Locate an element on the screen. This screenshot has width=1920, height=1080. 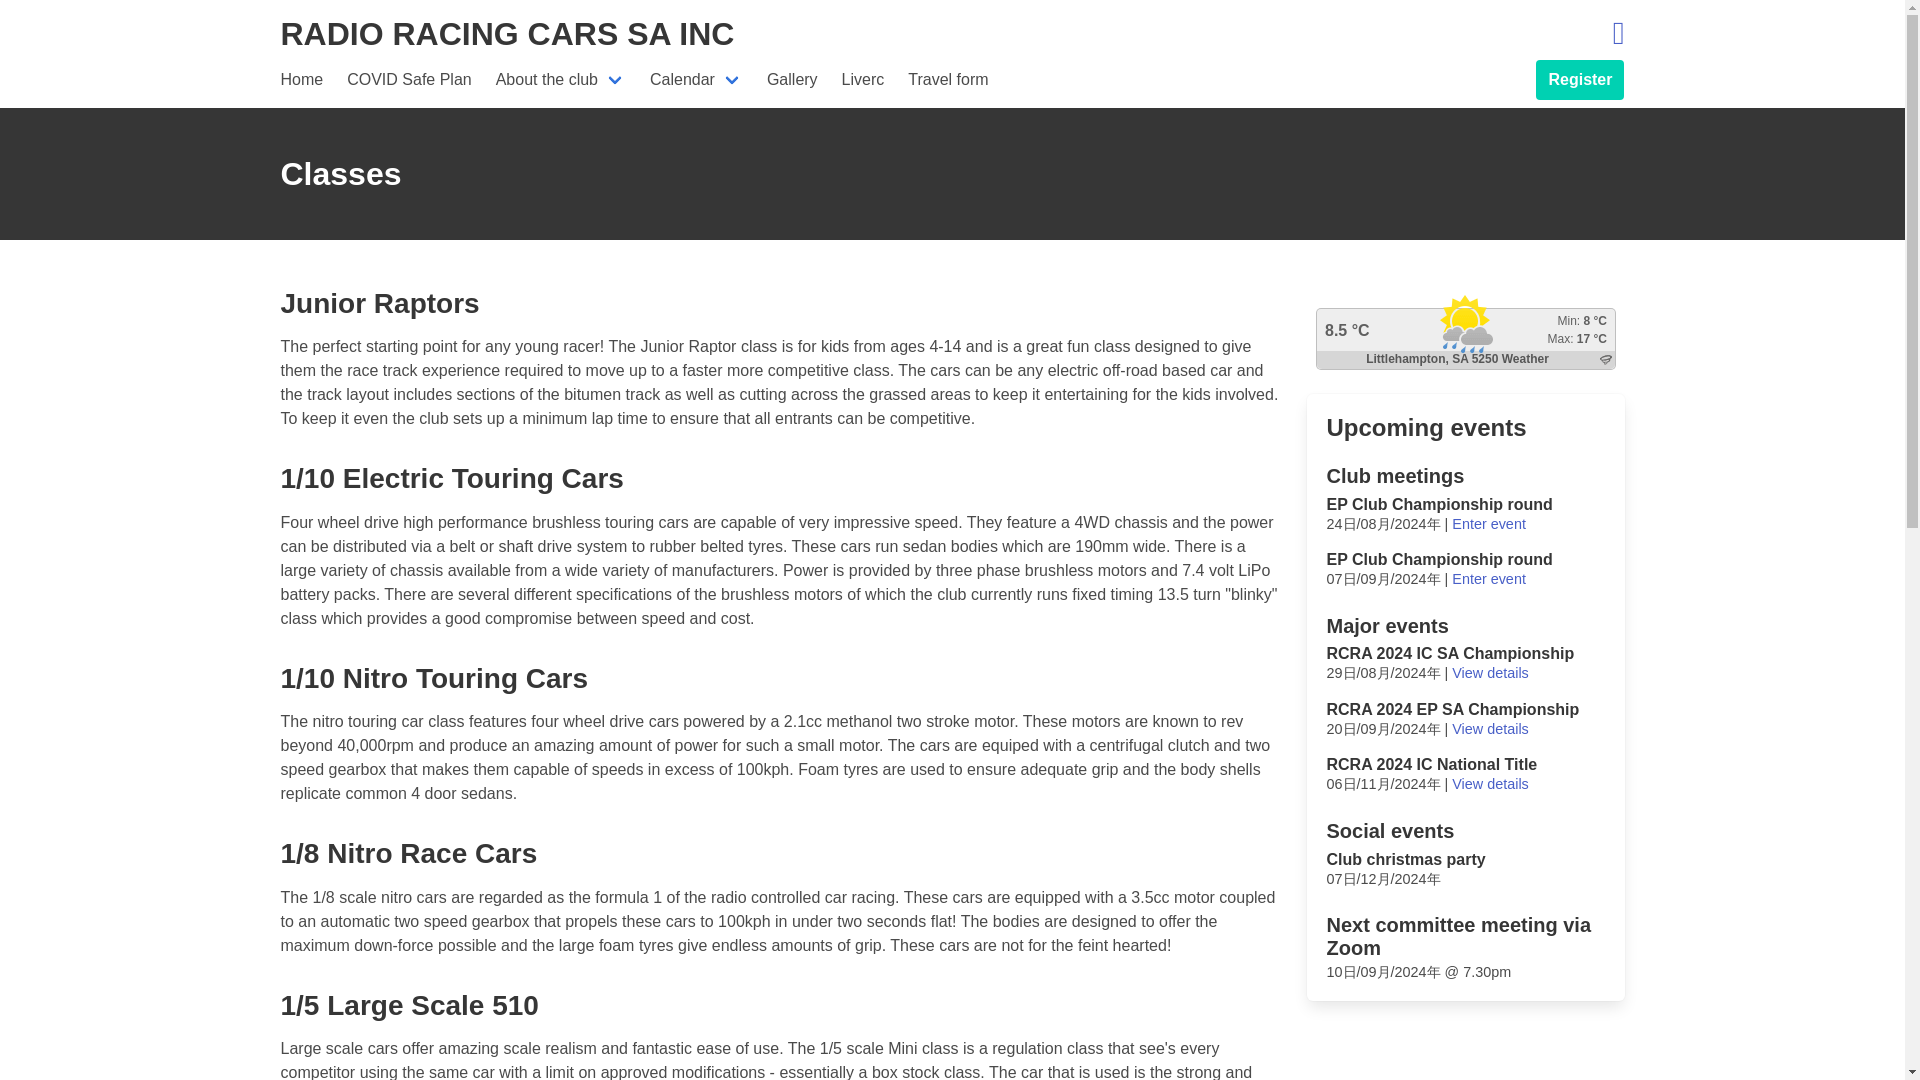
Home is located at coordinates (301, 80).